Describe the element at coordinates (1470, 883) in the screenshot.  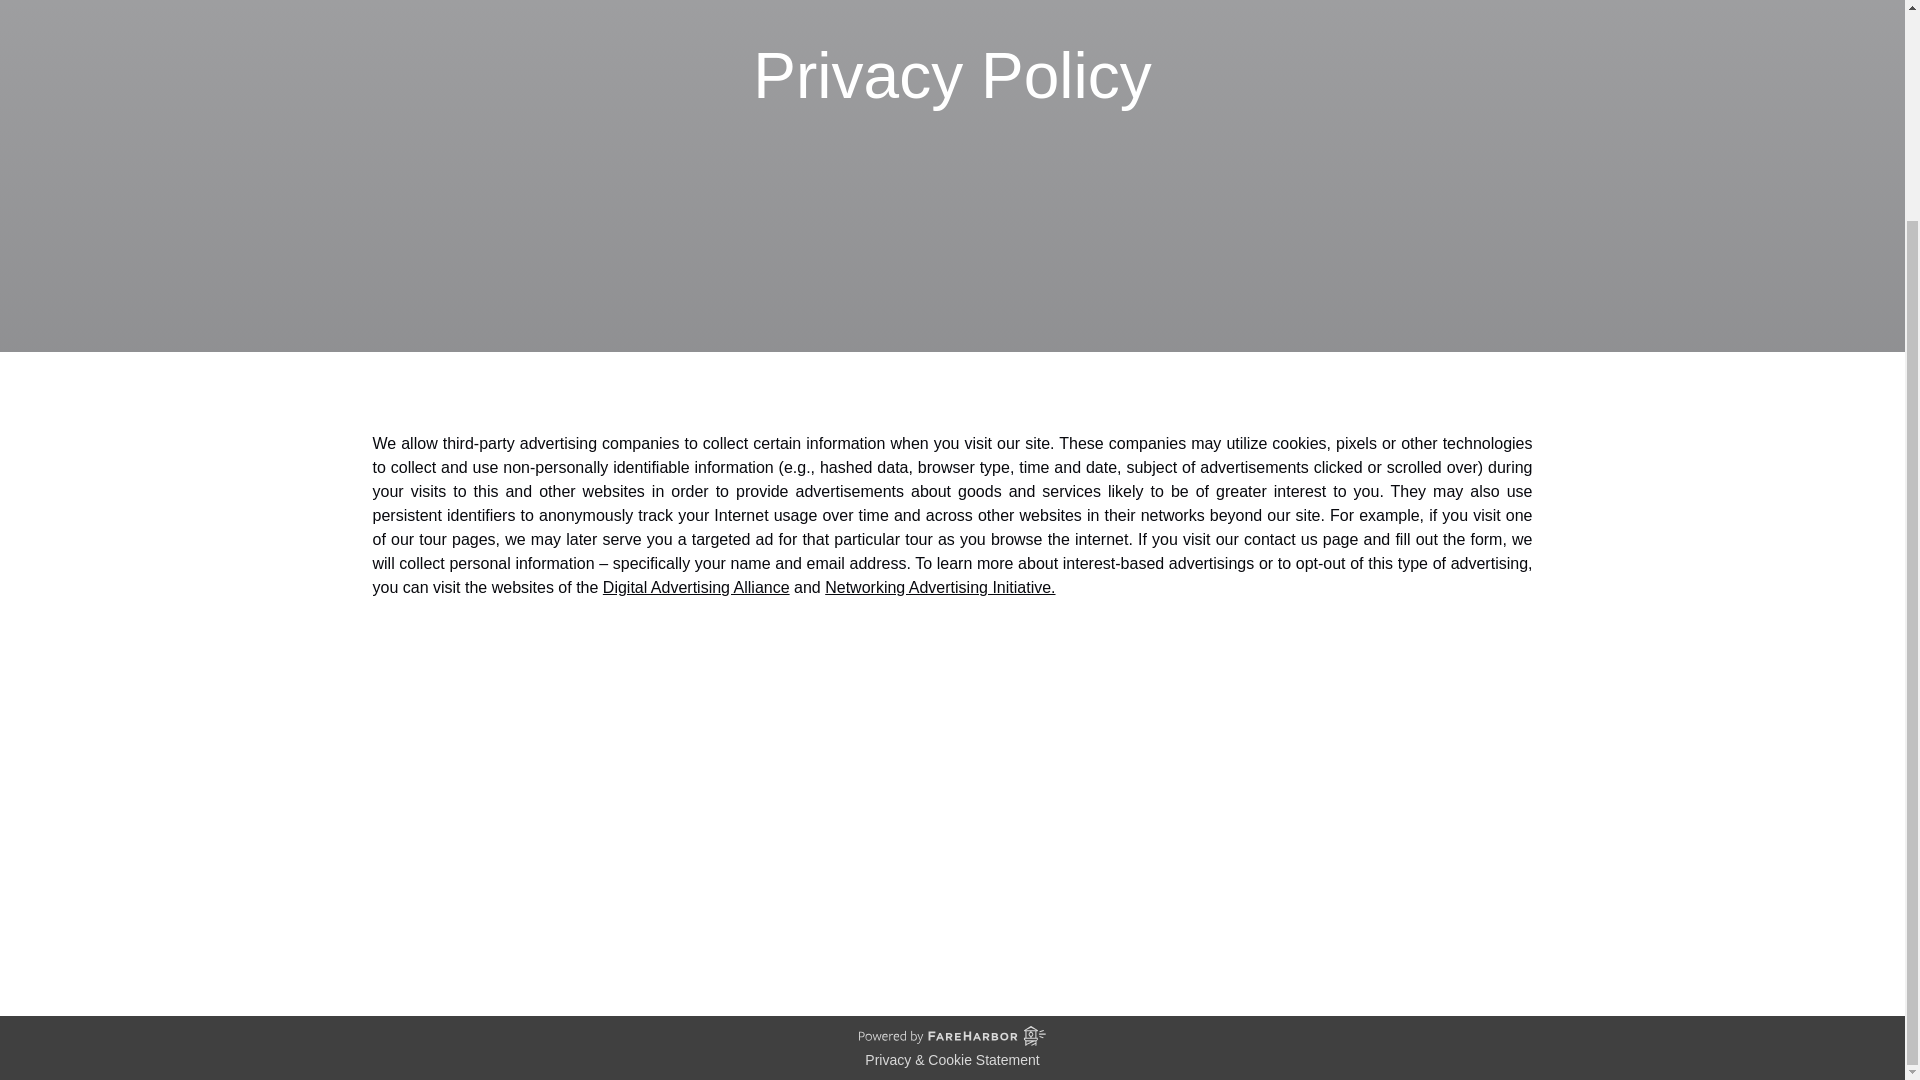
I see `Trolley Adventure` at that location.